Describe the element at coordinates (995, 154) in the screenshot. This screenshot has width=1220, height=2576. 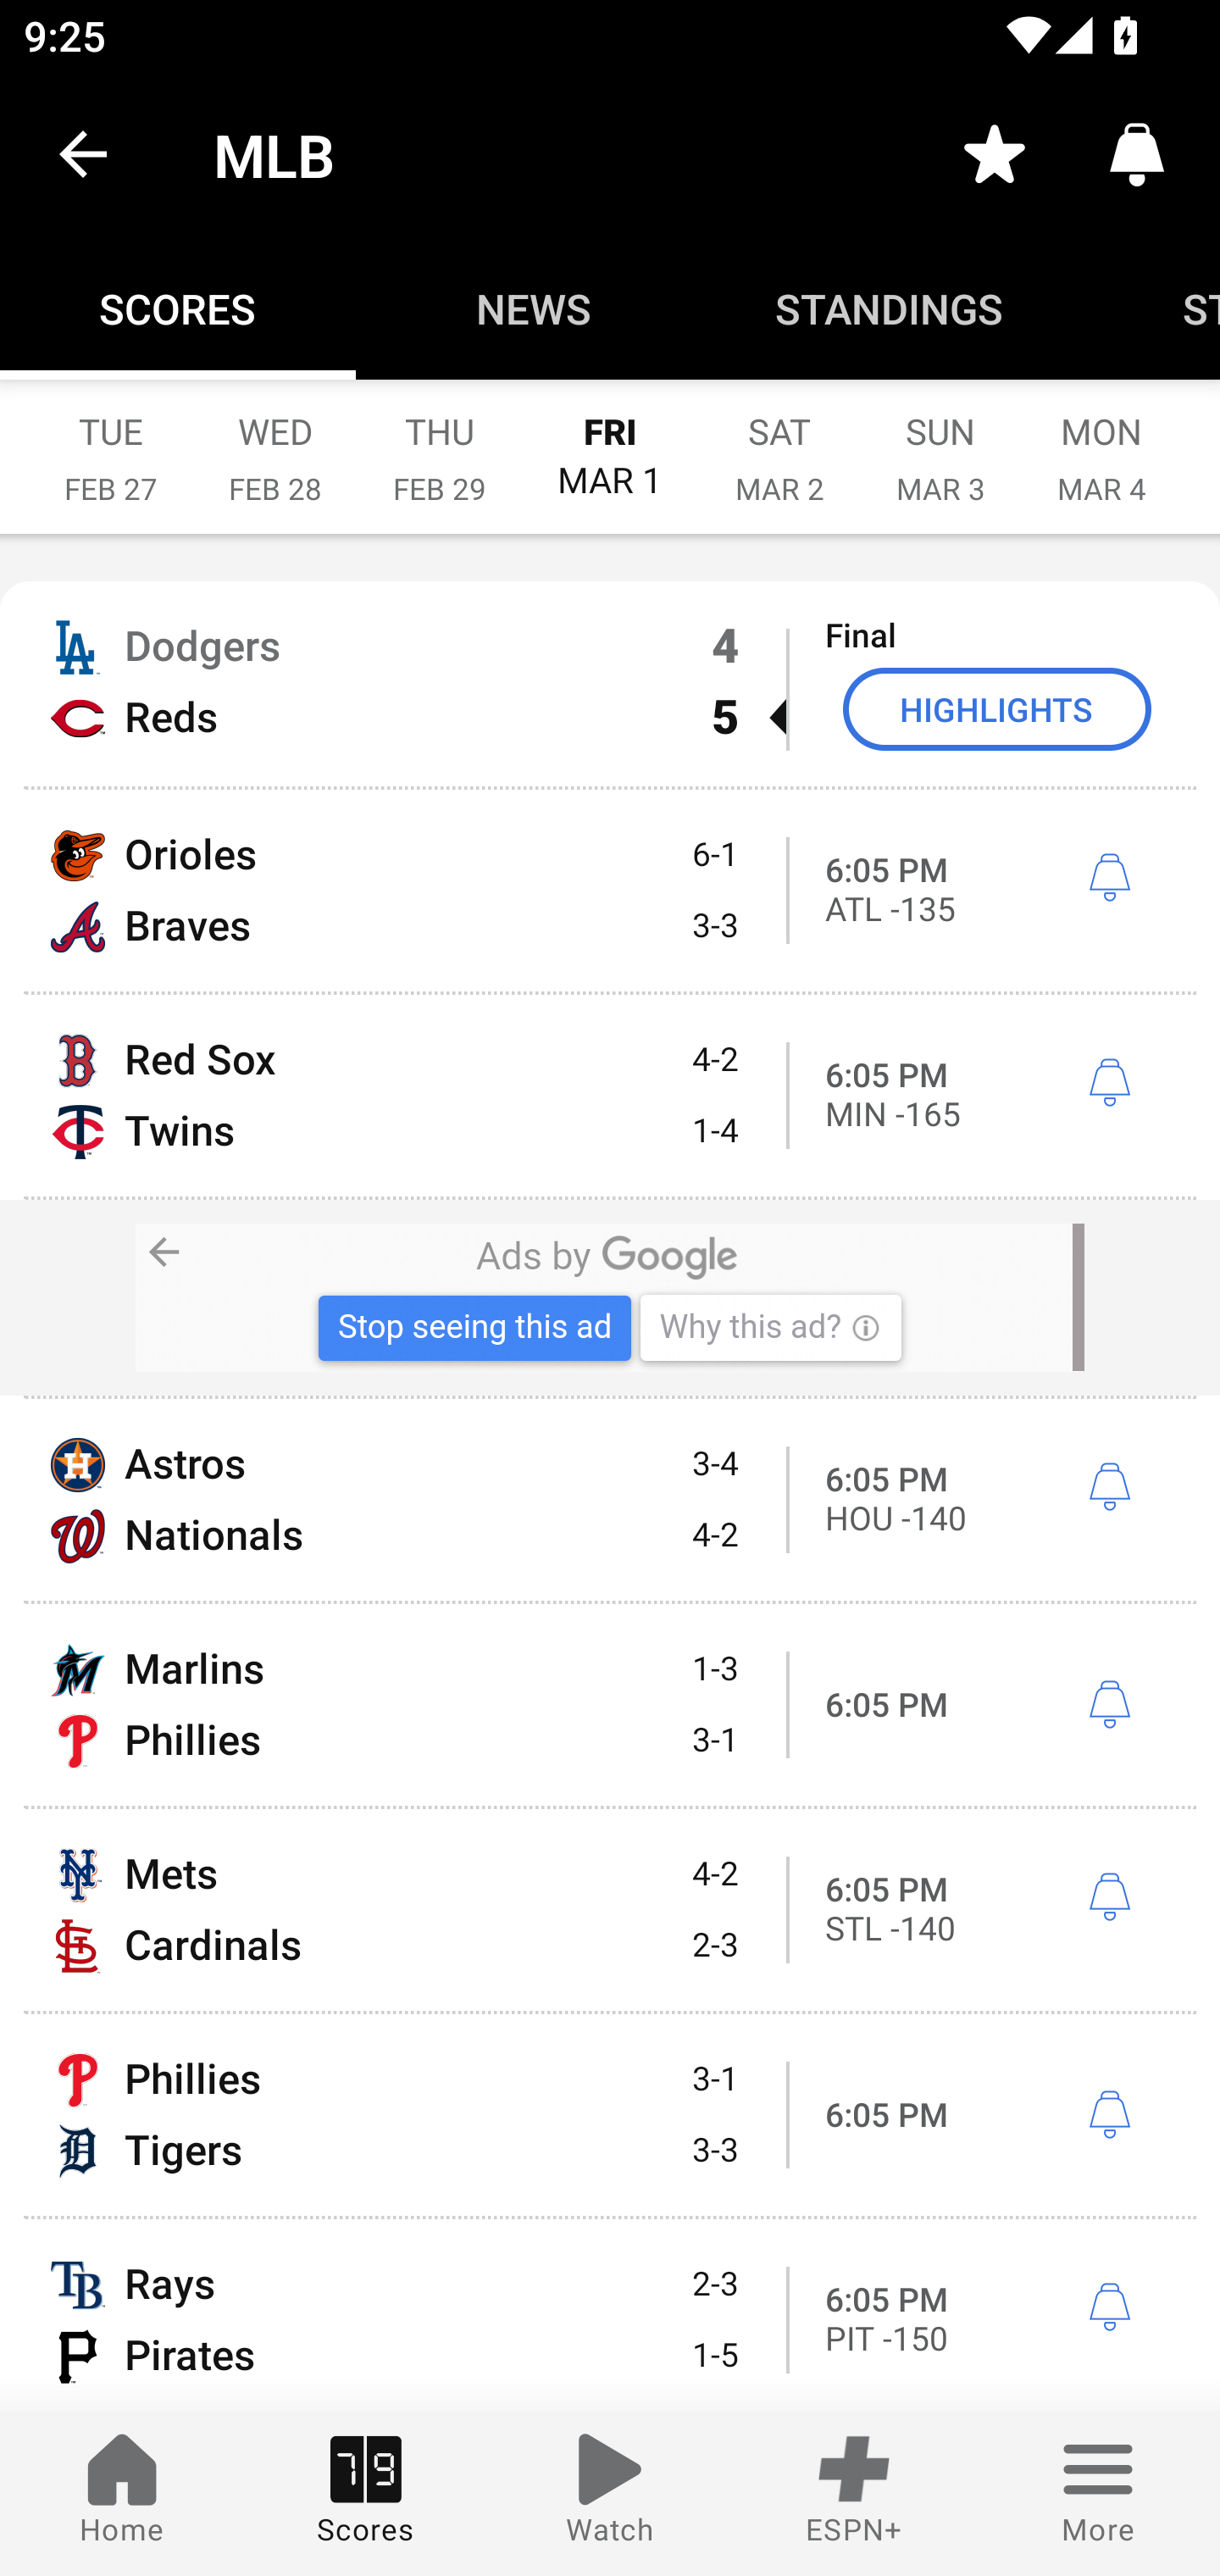
I see `Favorite toggle` at that location.